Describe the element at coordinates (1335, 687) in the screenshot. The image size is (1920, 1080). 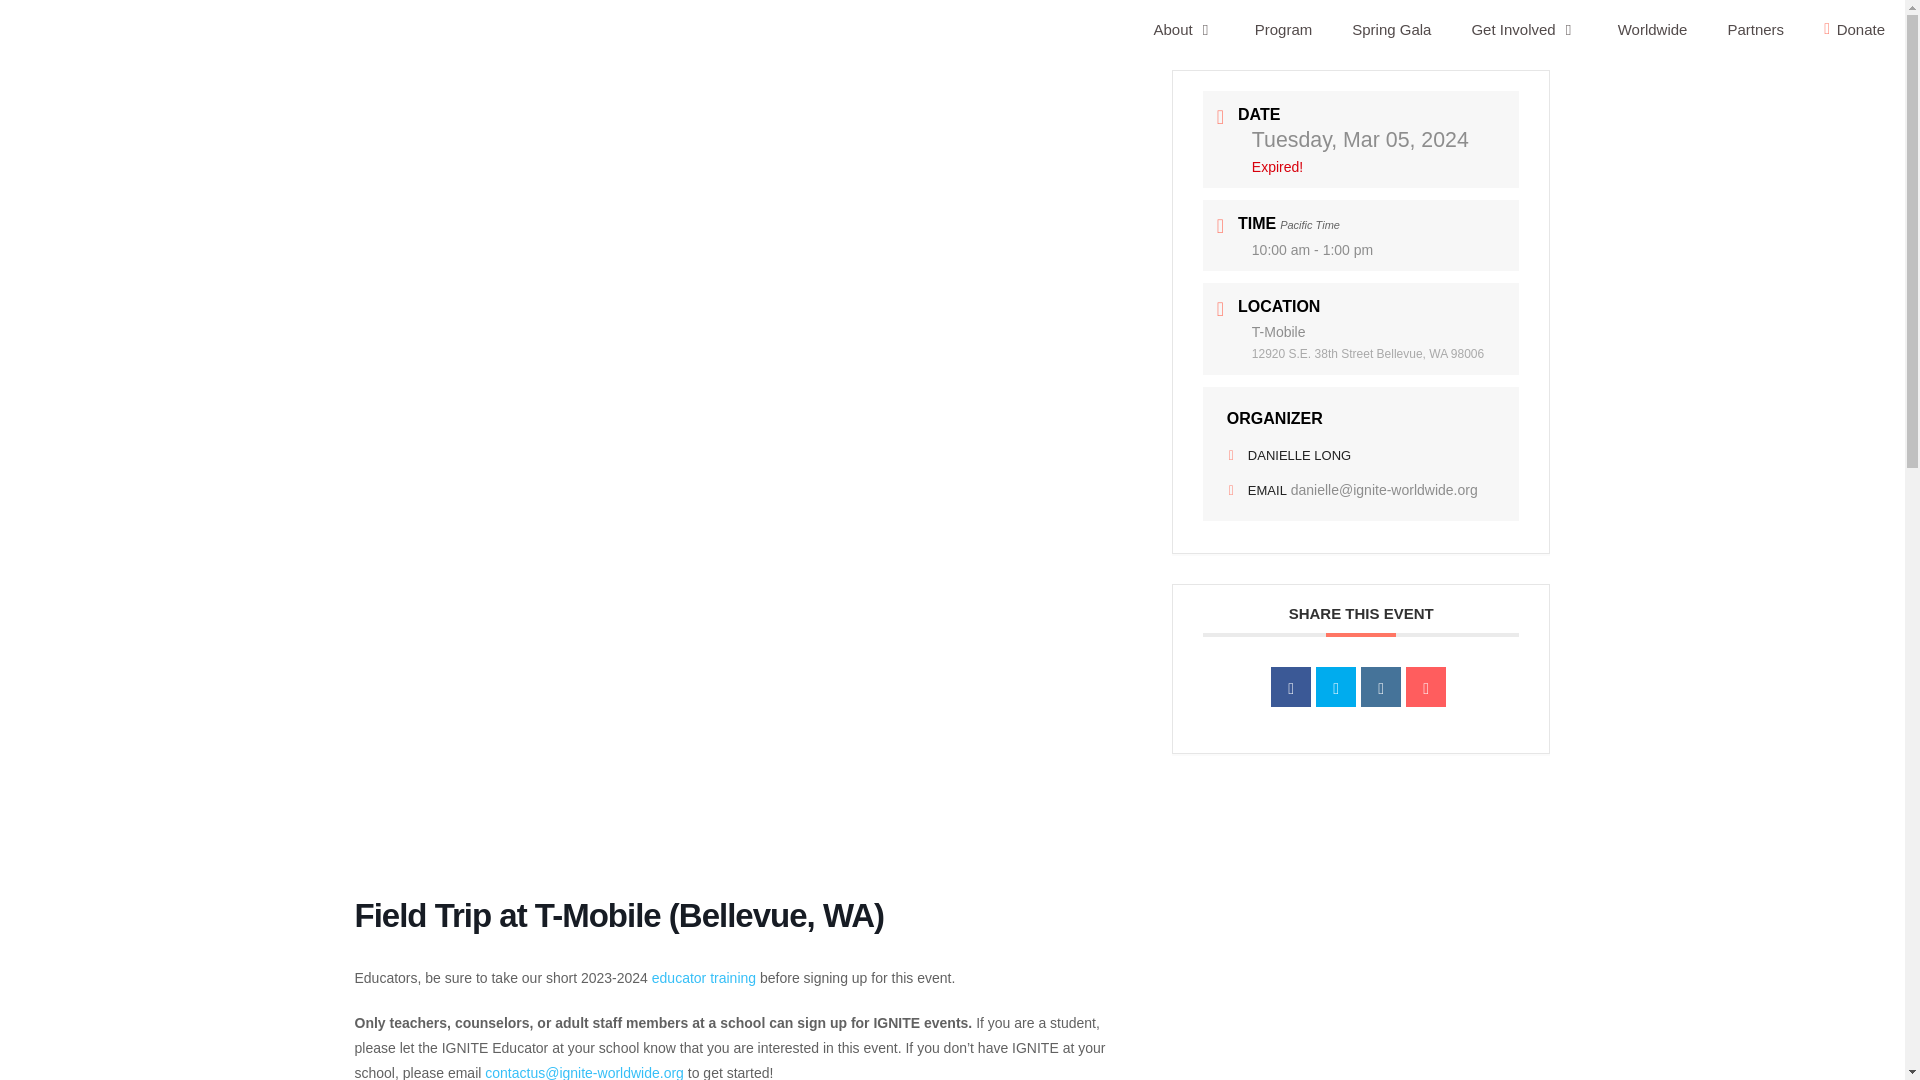
I see `Tweet` at that location.